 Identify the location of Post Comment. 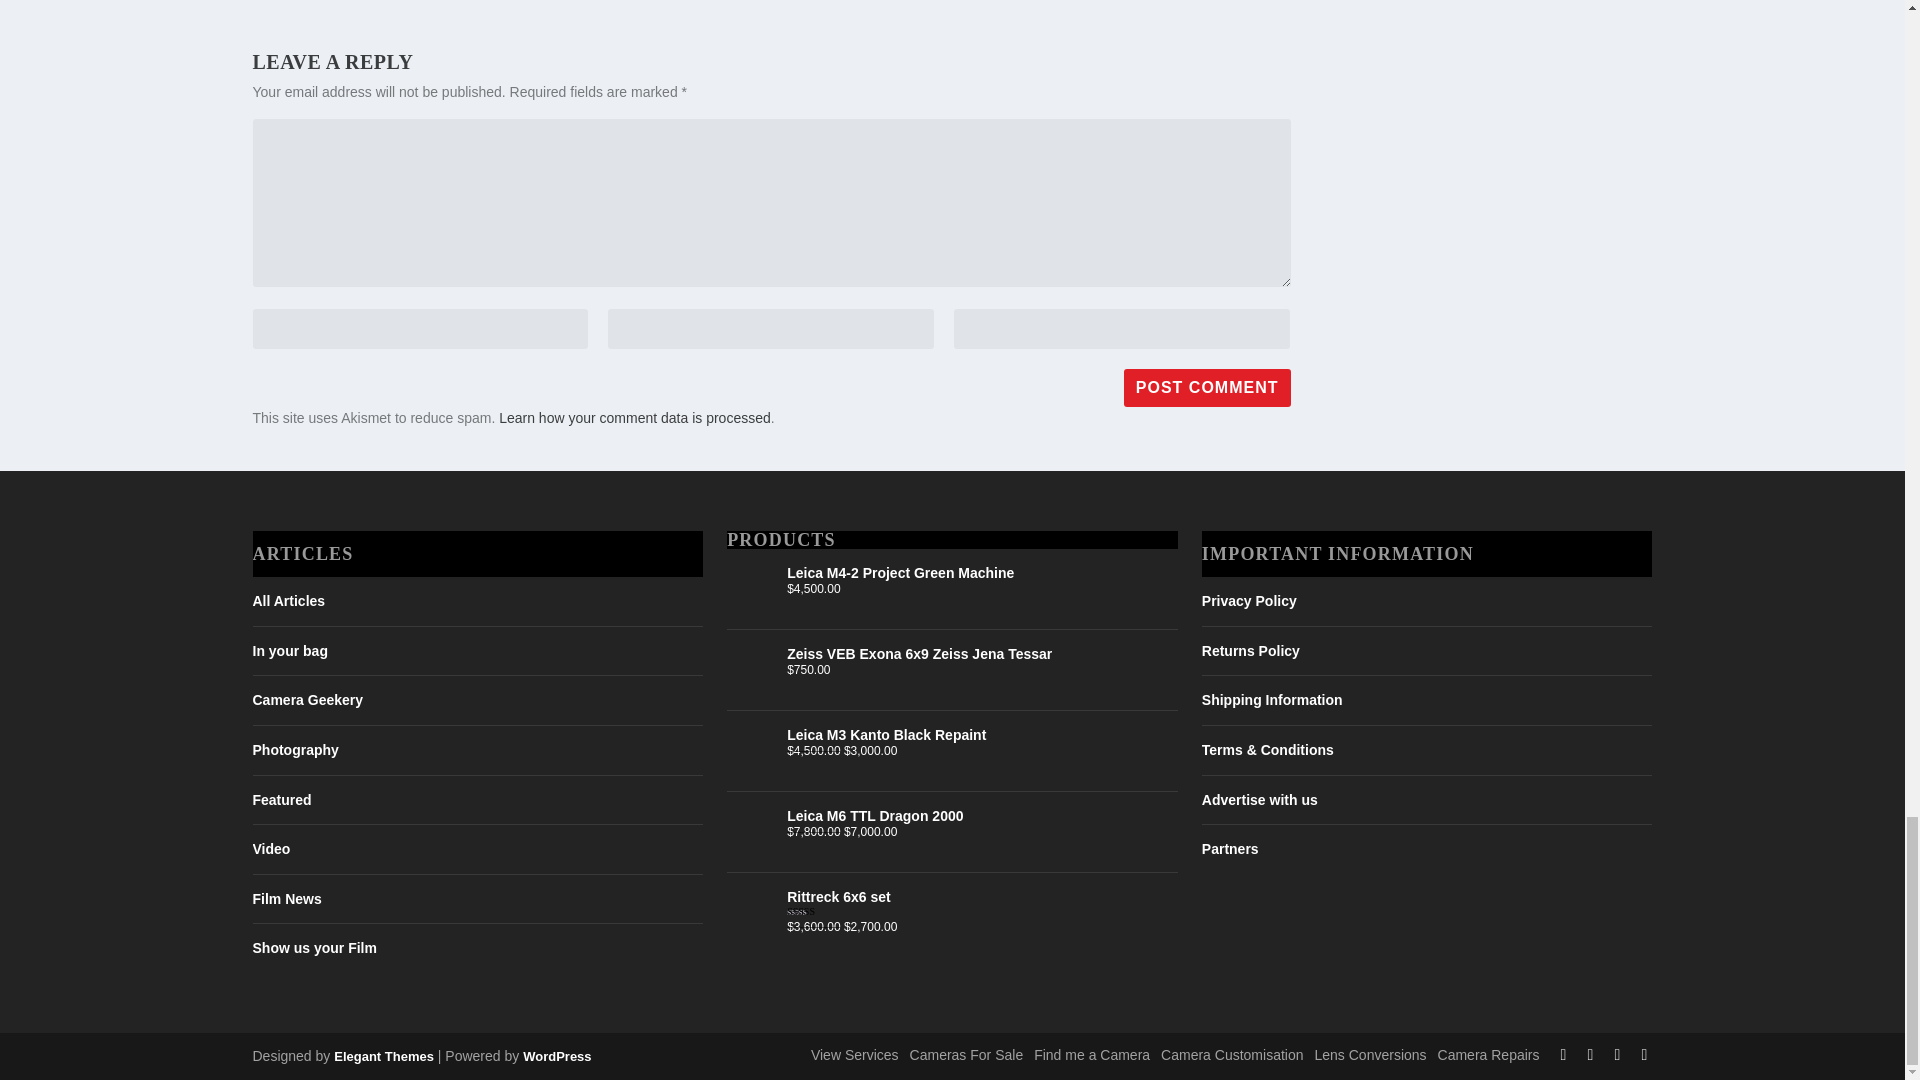
(1206, 388).